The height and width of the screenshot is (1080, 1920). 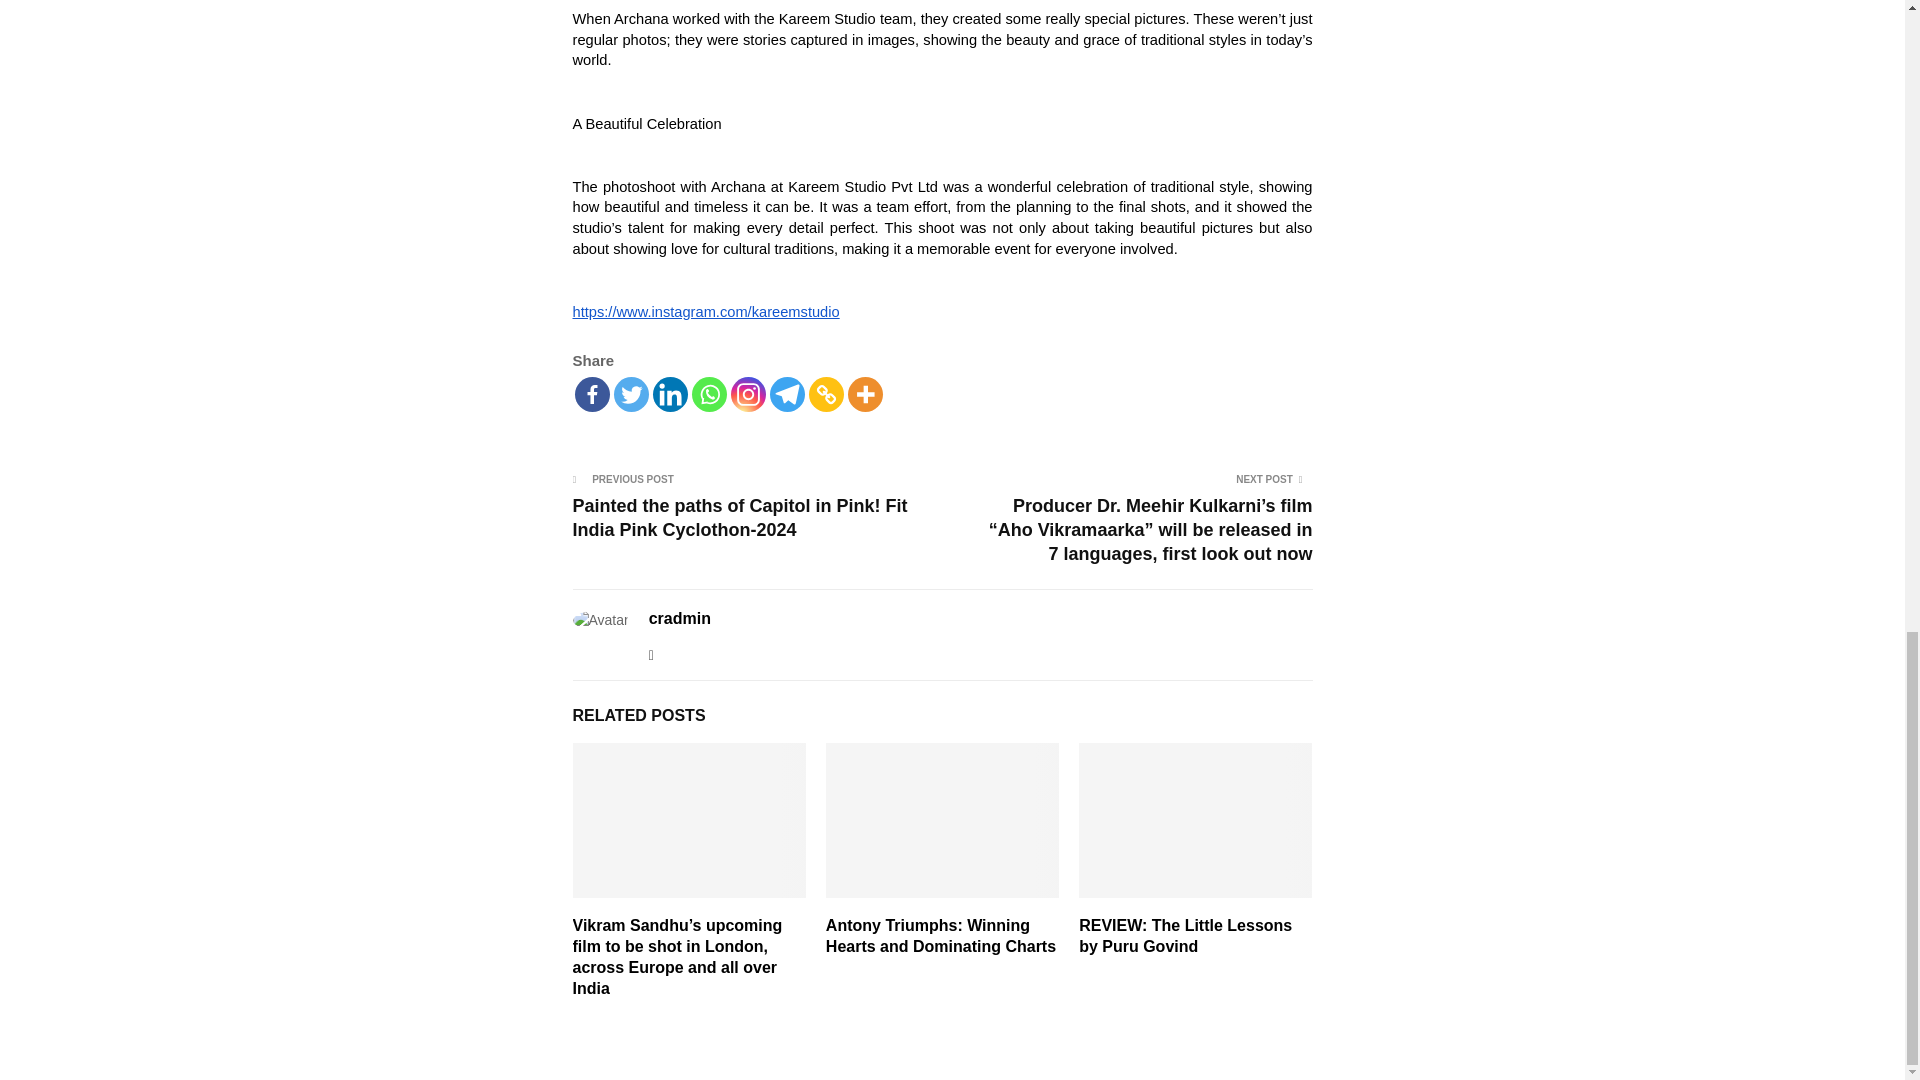 I want to click on Facebook, so click(x=591, y=394).